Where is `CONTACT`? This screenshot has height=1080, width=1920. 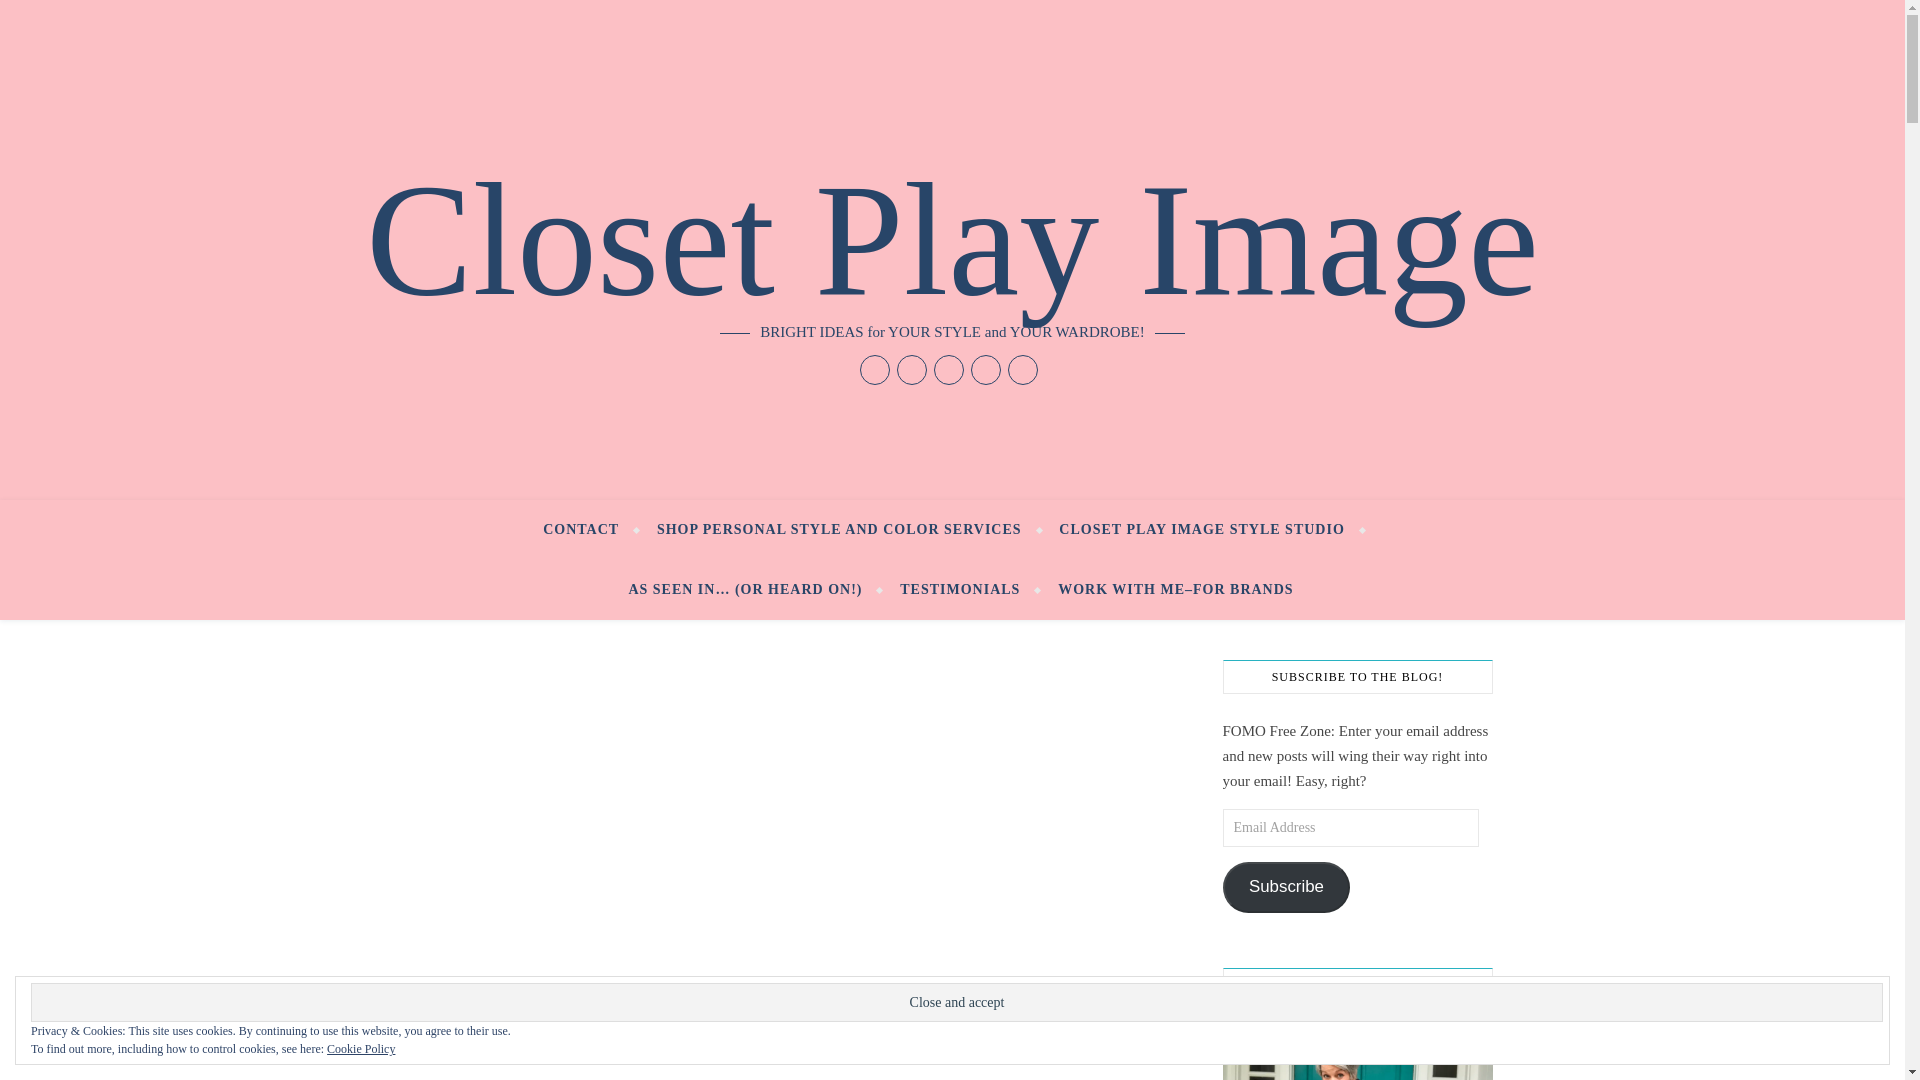 CONTACT is located at coordinates (589, 530).